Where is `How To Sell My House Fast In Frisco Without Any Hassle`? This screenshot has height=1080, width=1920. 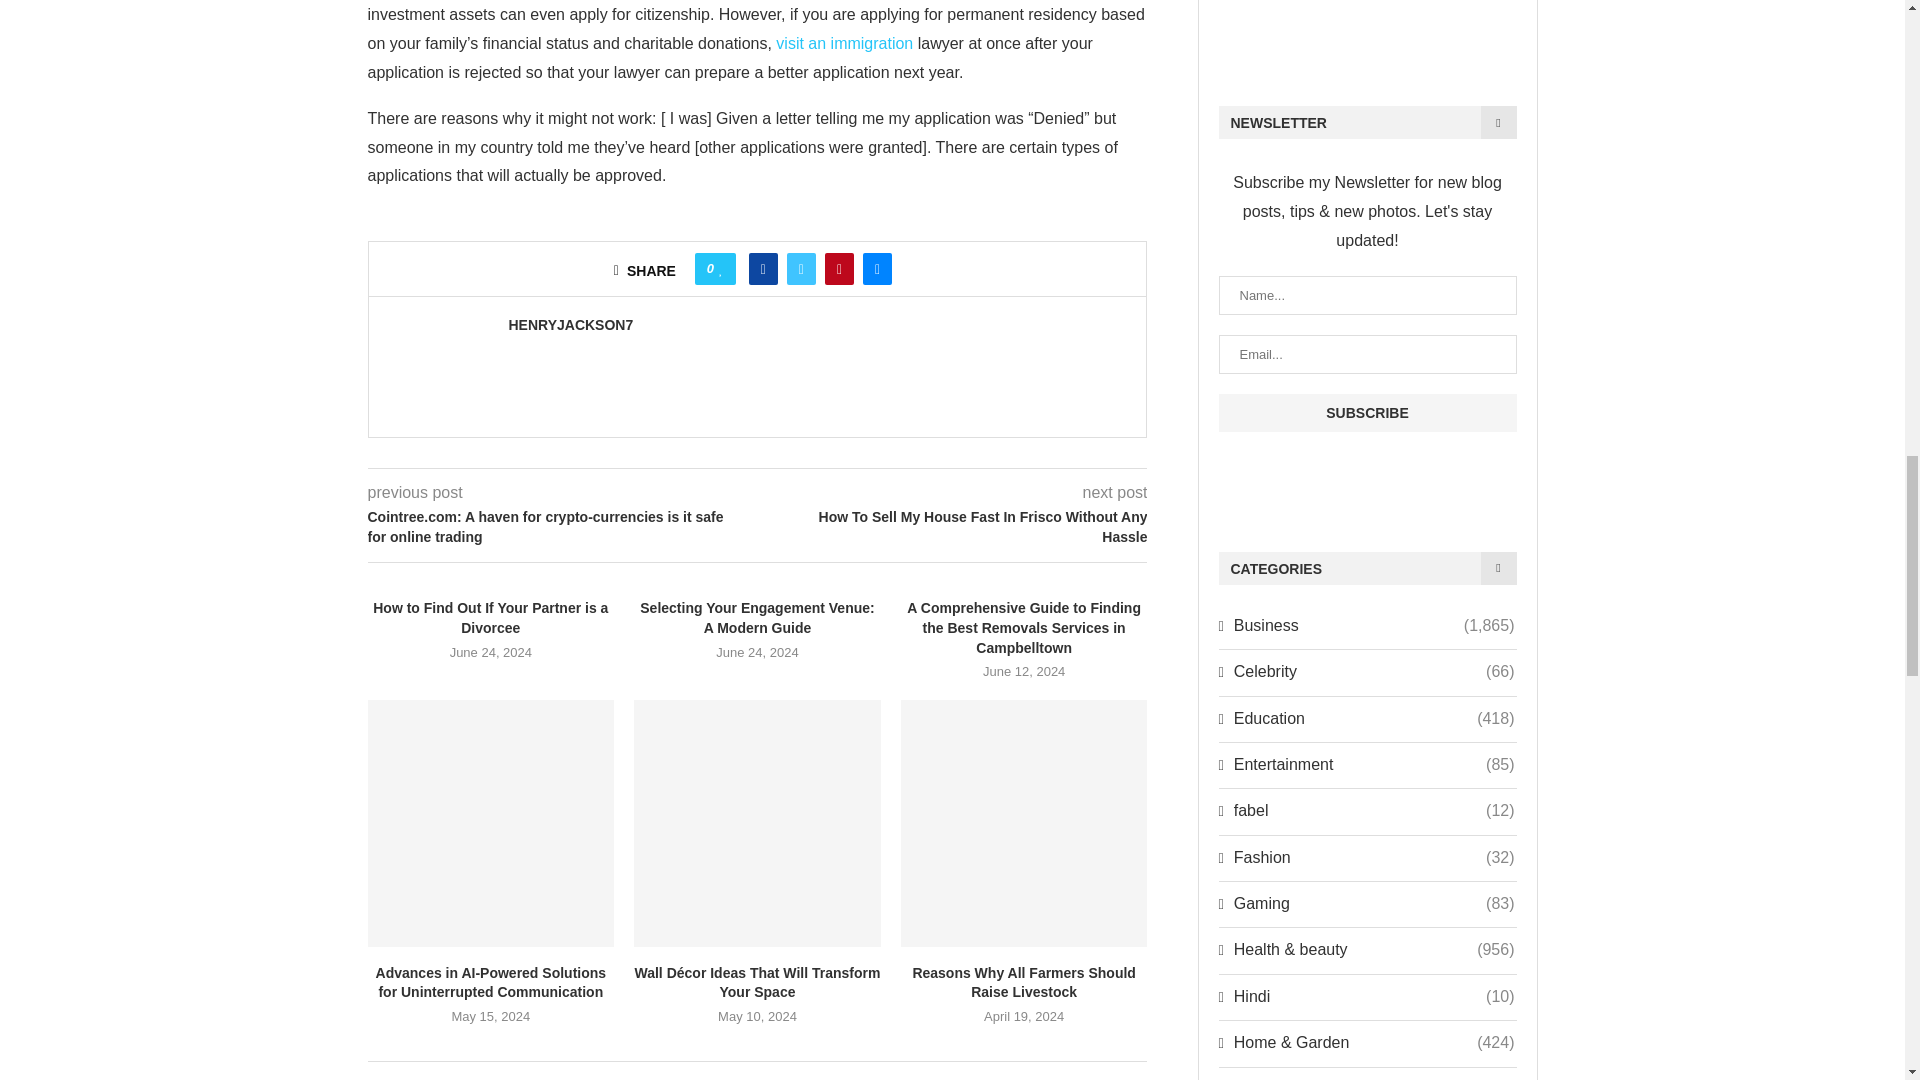
How To Sell My House Fast In Frisco Without Any Hassle is located at coordinates (953, 526).